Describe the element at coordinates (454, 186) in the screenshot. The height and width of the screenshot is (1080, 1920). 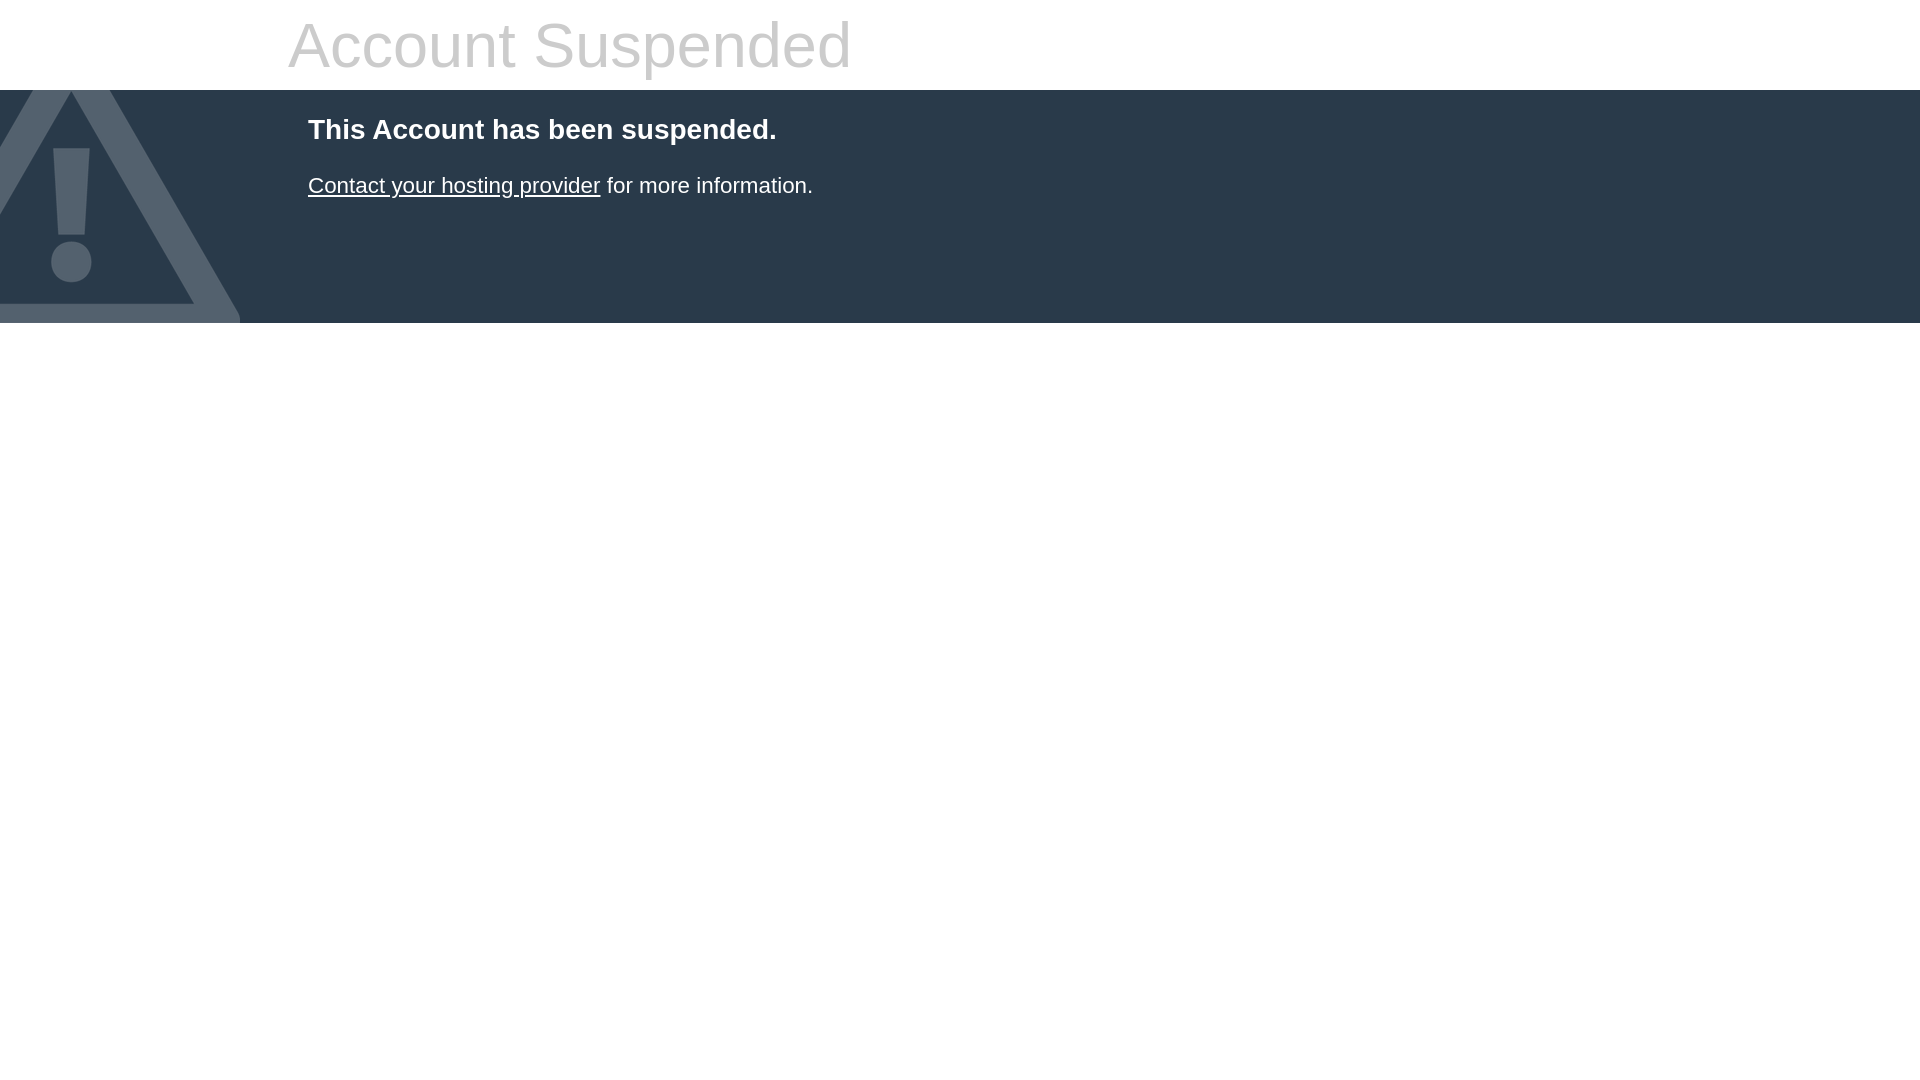
I see `Contact your hosting provider` at that location.